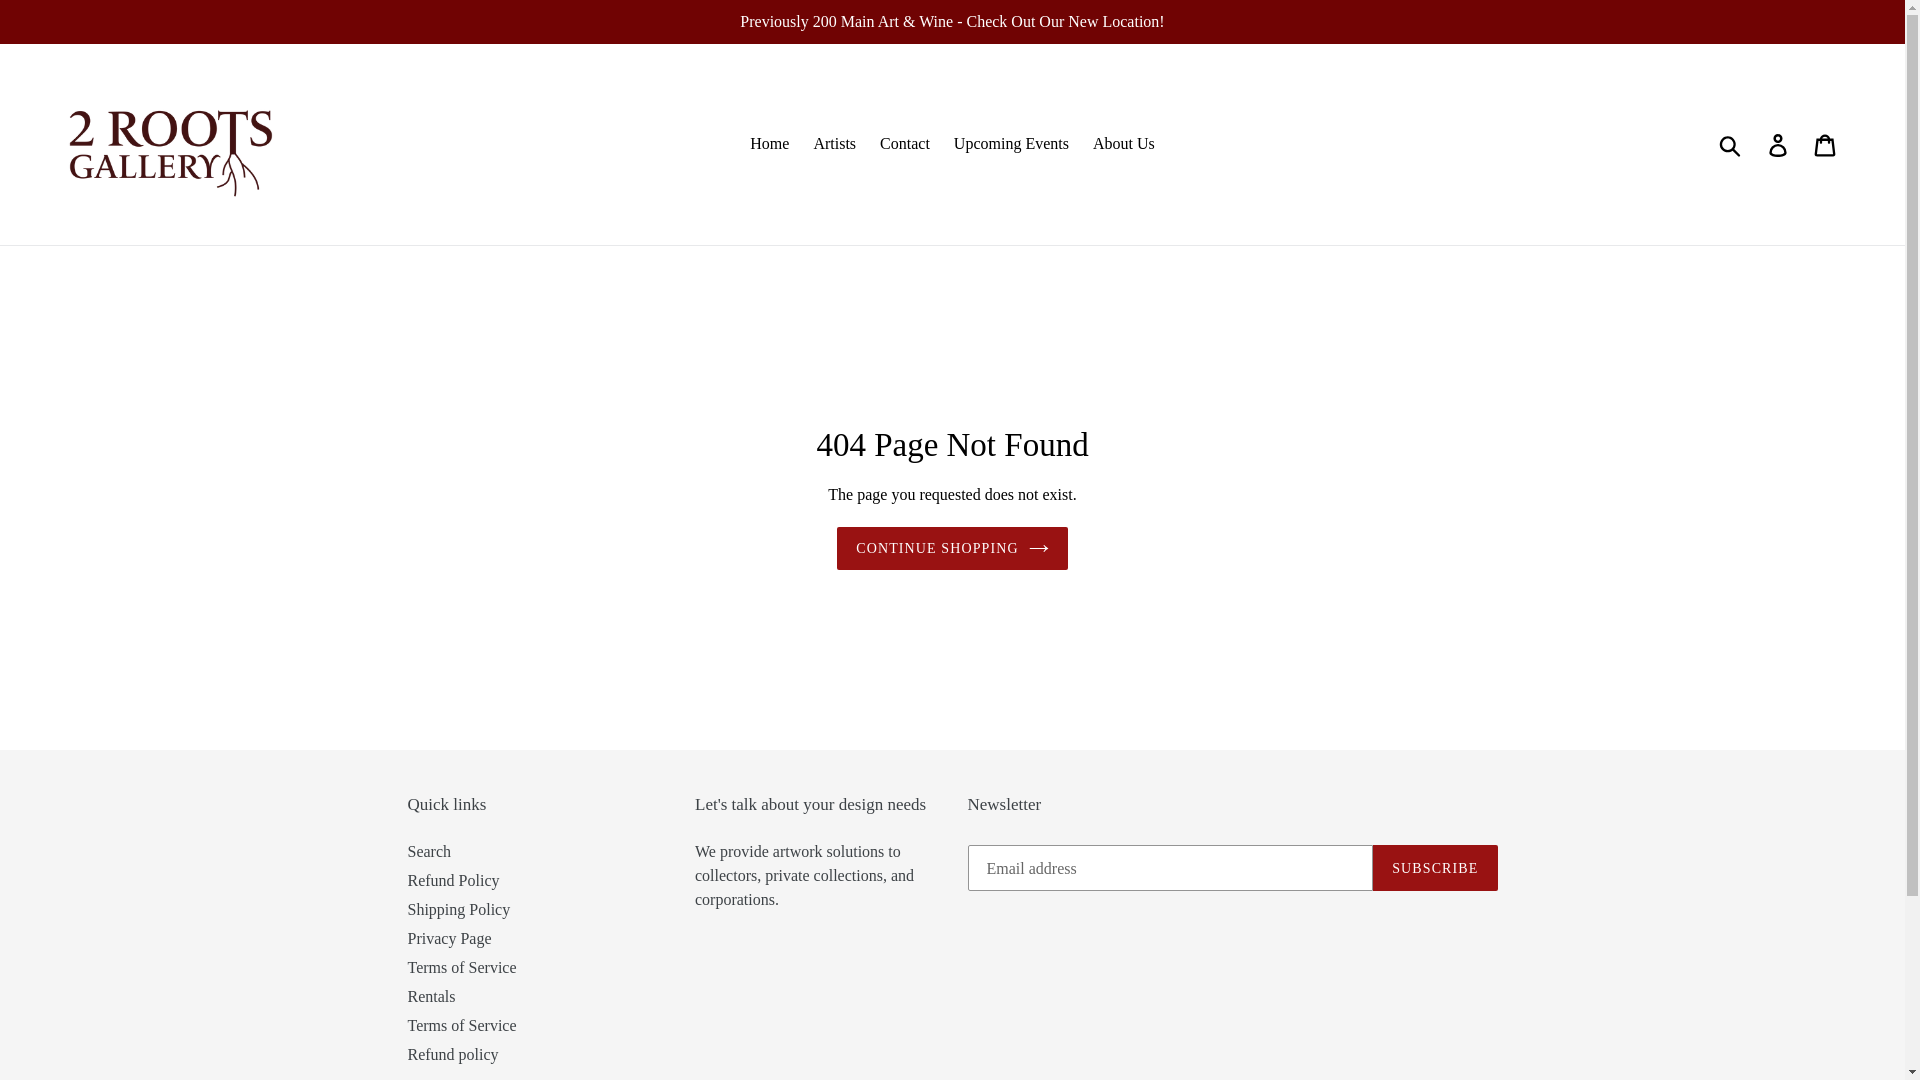 The width and height of the screenshot is (1920, 1080). I want to click on Artists, so click(834, 144).